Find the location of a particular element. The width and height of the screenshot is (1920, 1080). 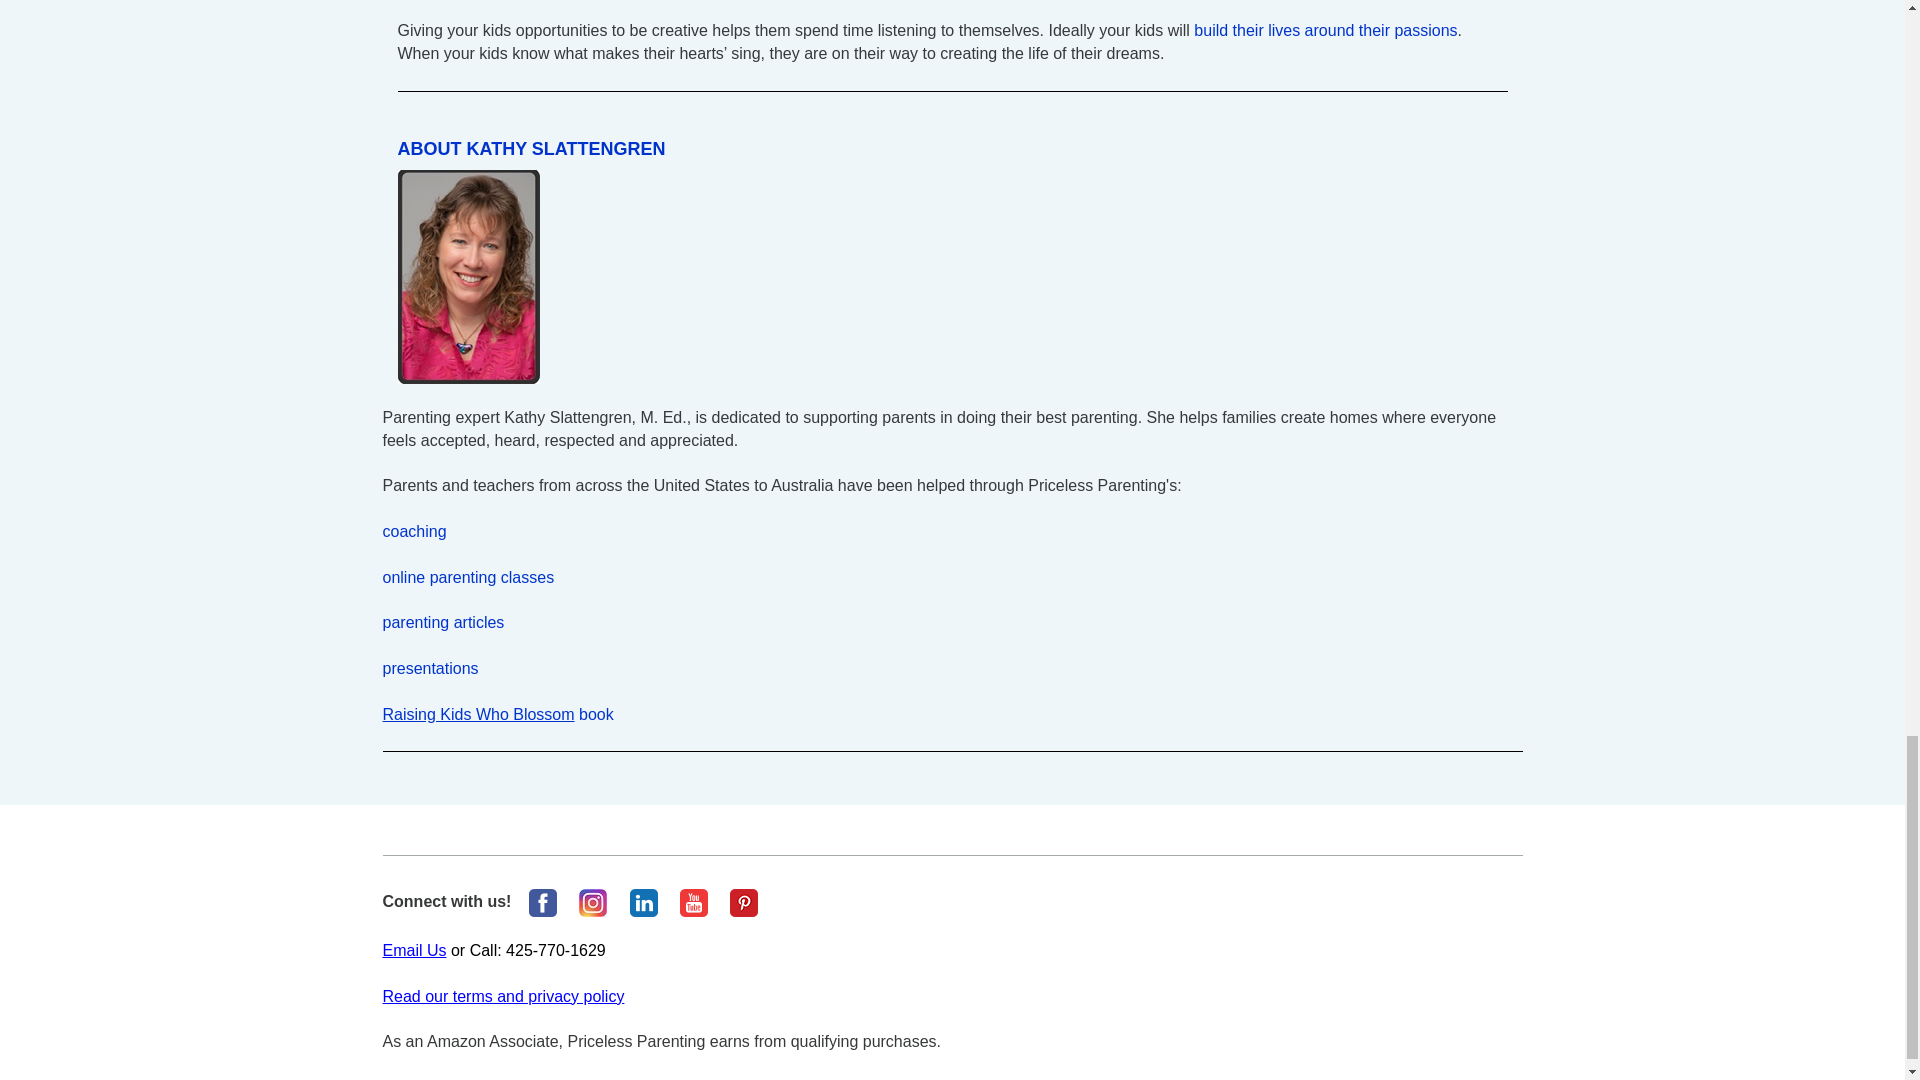

build their lives around their passions is located at coordinates (1326, 30).